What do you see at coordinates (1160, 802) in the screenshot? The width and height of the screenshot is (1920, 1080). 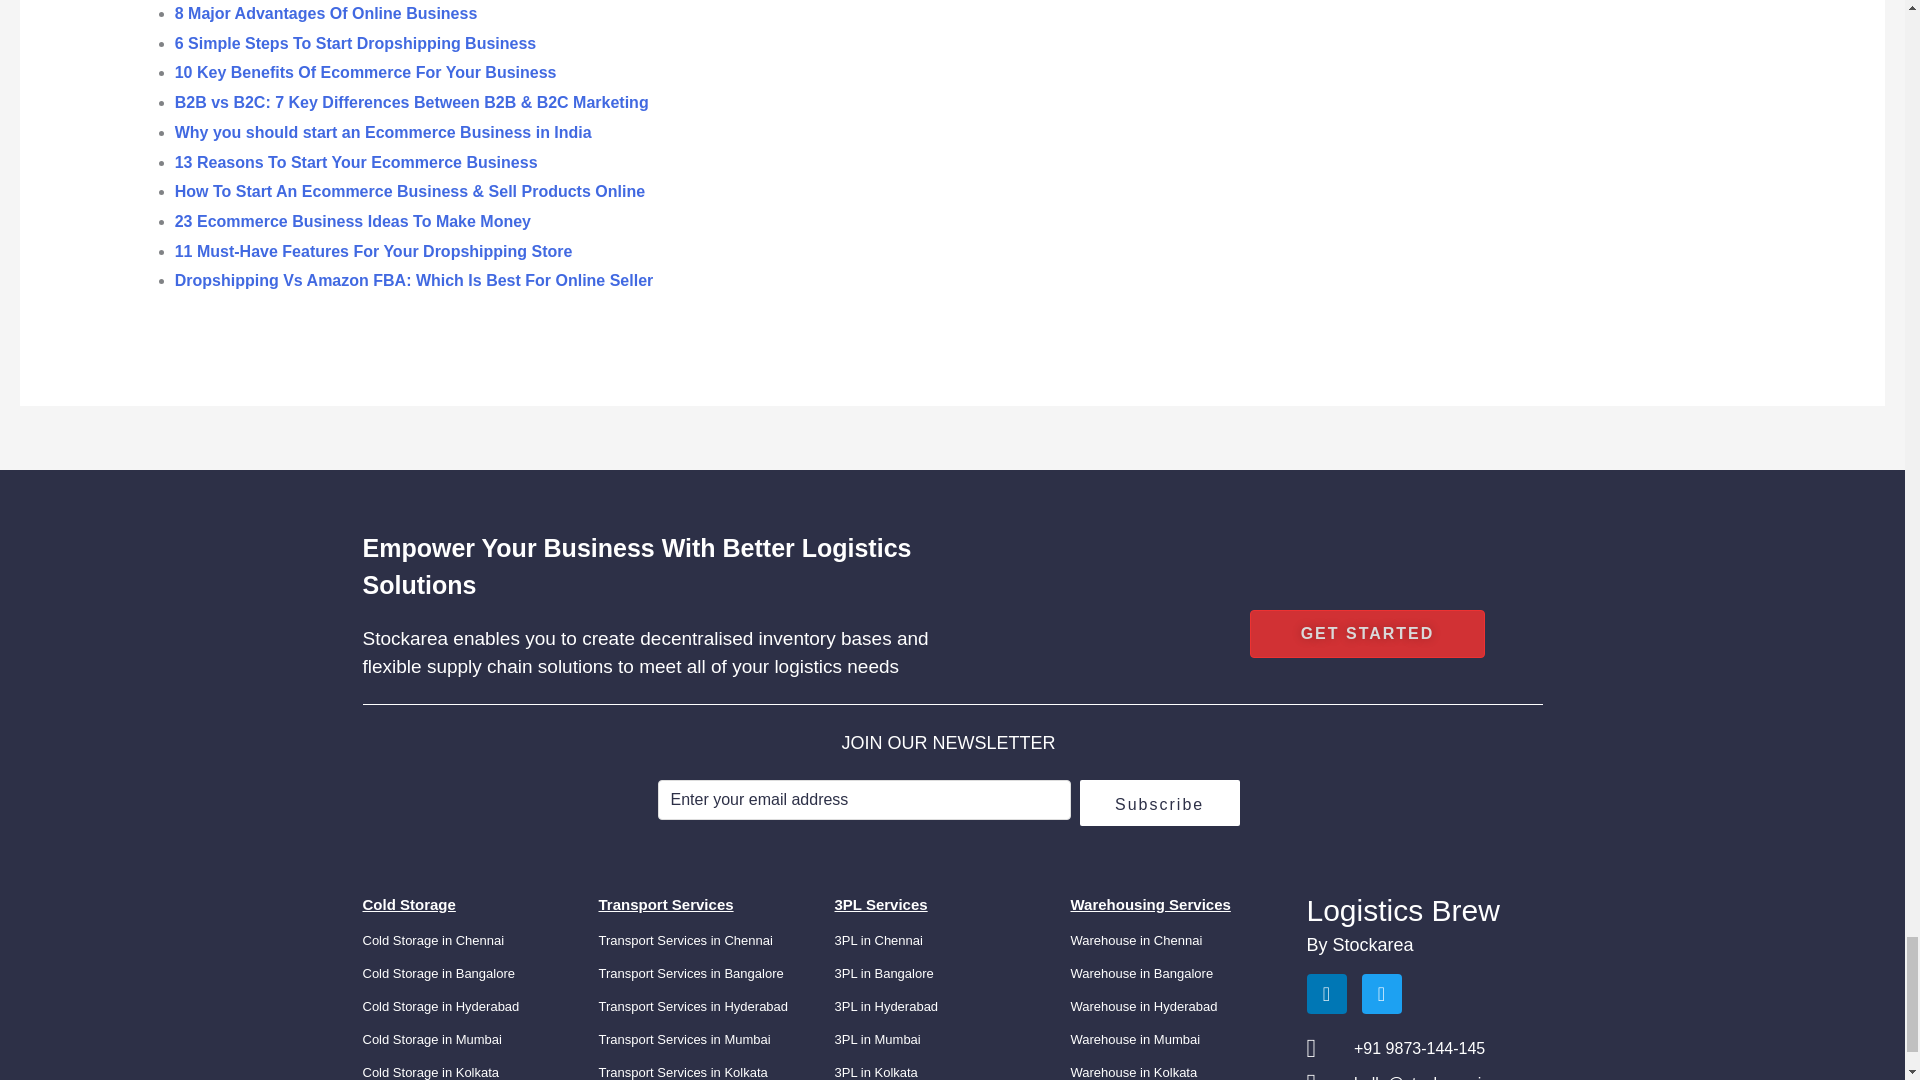 I see `Subscribe` at bounding box center [1160, 802].